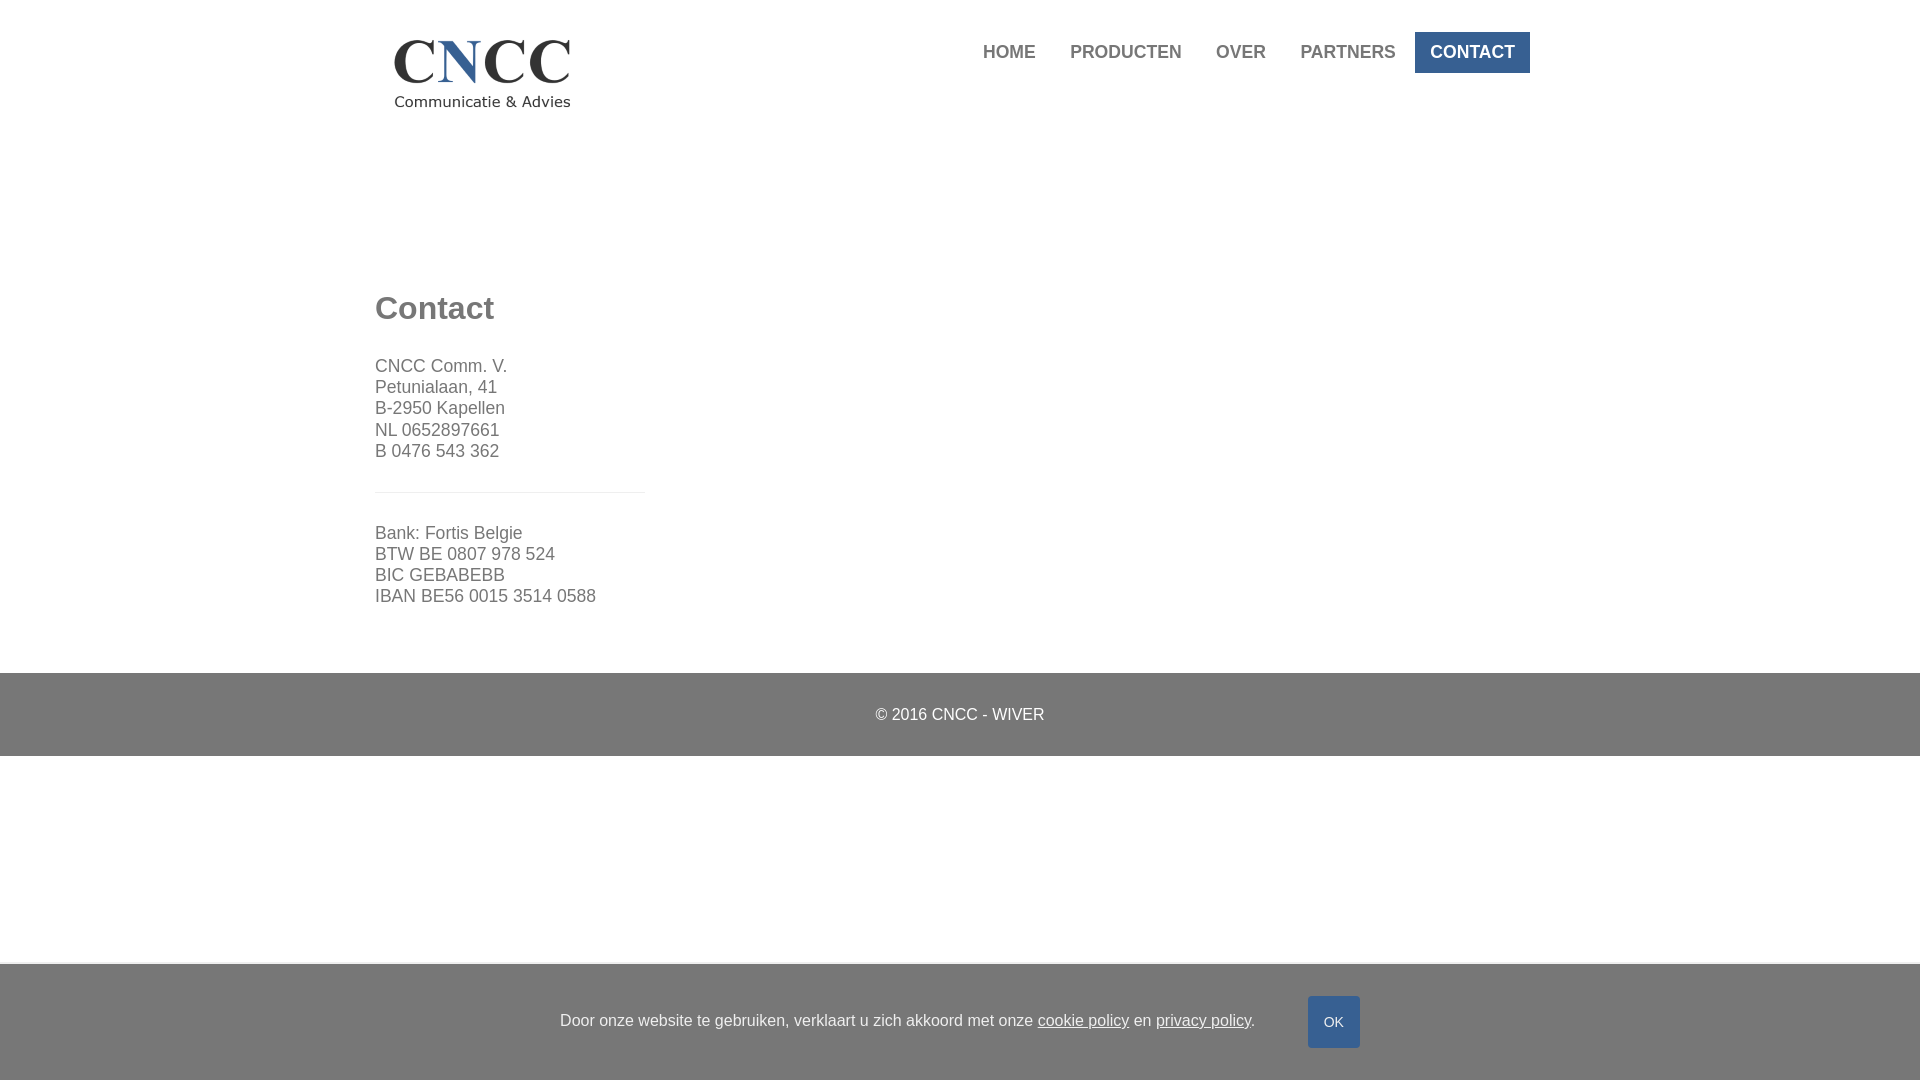  Describe the element at coordinates (1126, 52) in the screenshot. I see `PRODUCTEN` at that location.